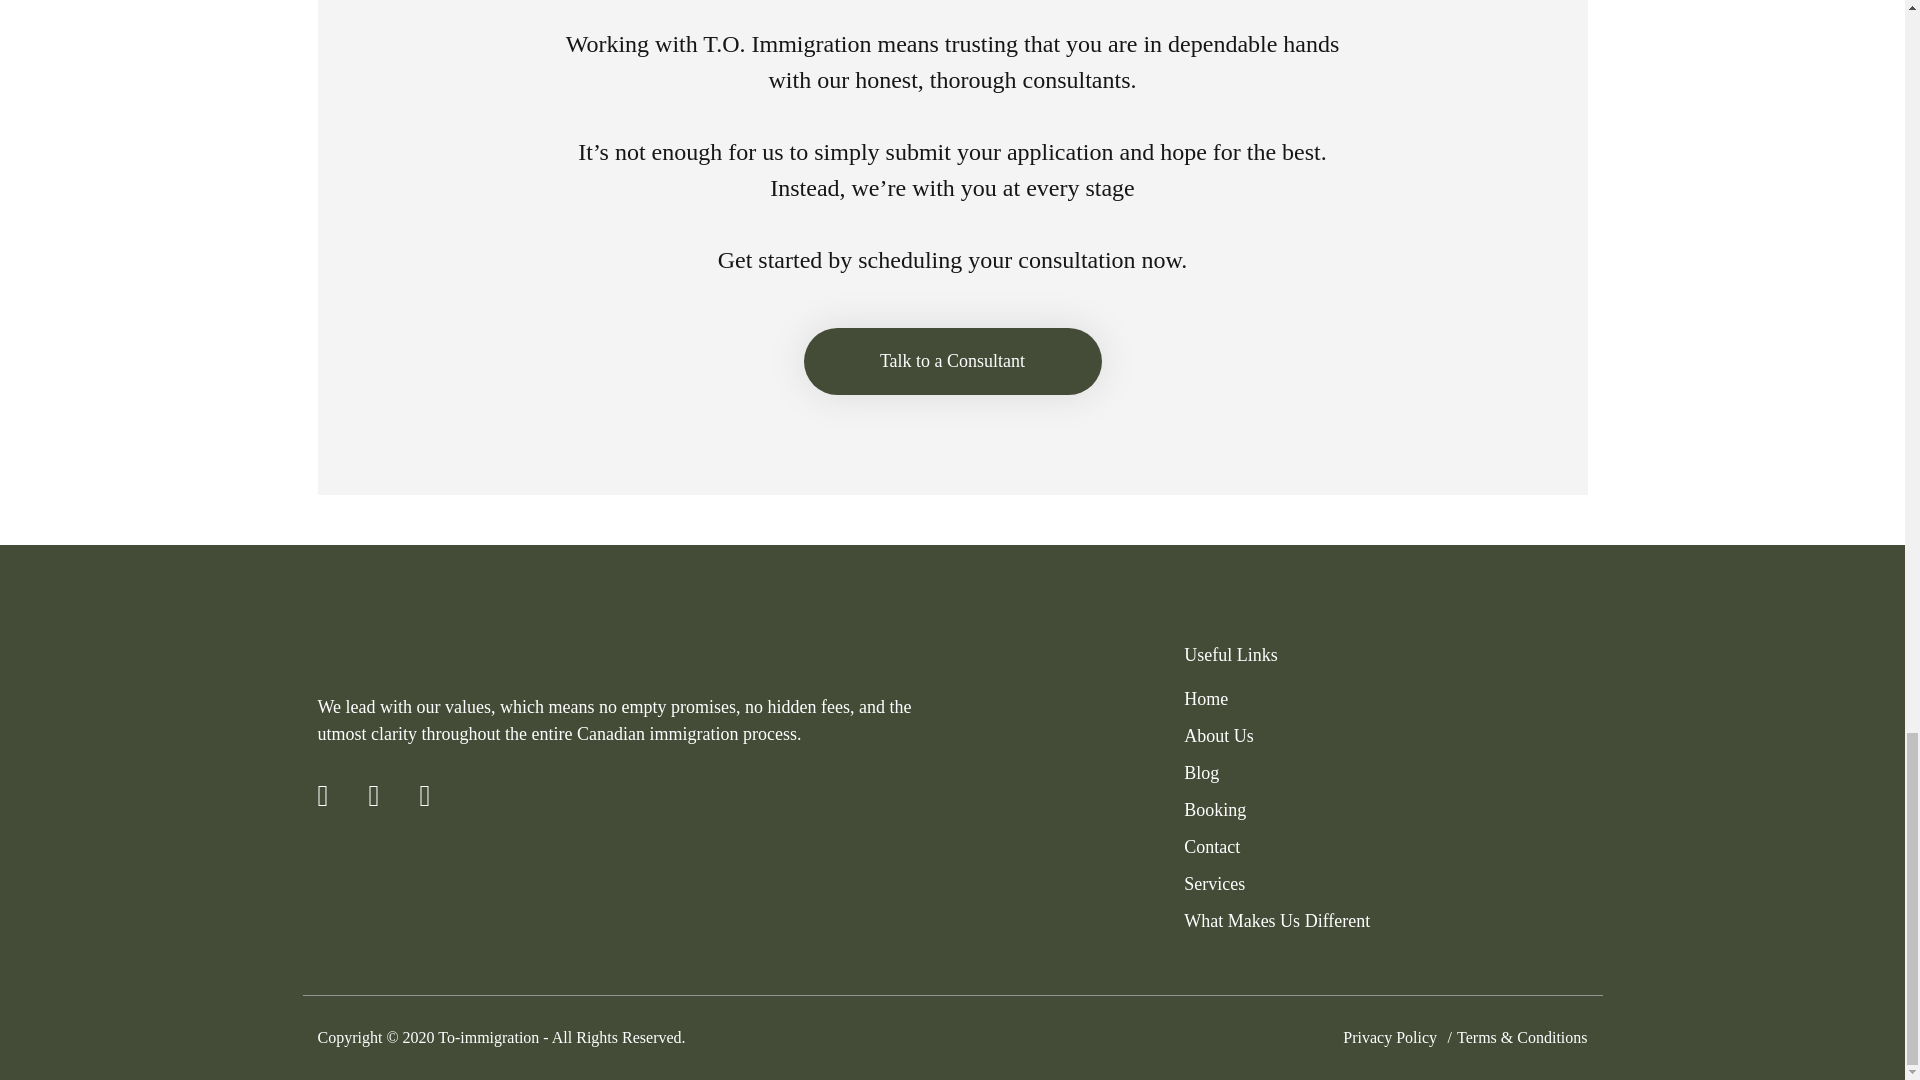 The width and height of the screenshot is (1920, 1080). Describe the element at coordinates (1206, 698) in the screenshot. I see `Home` at that location.